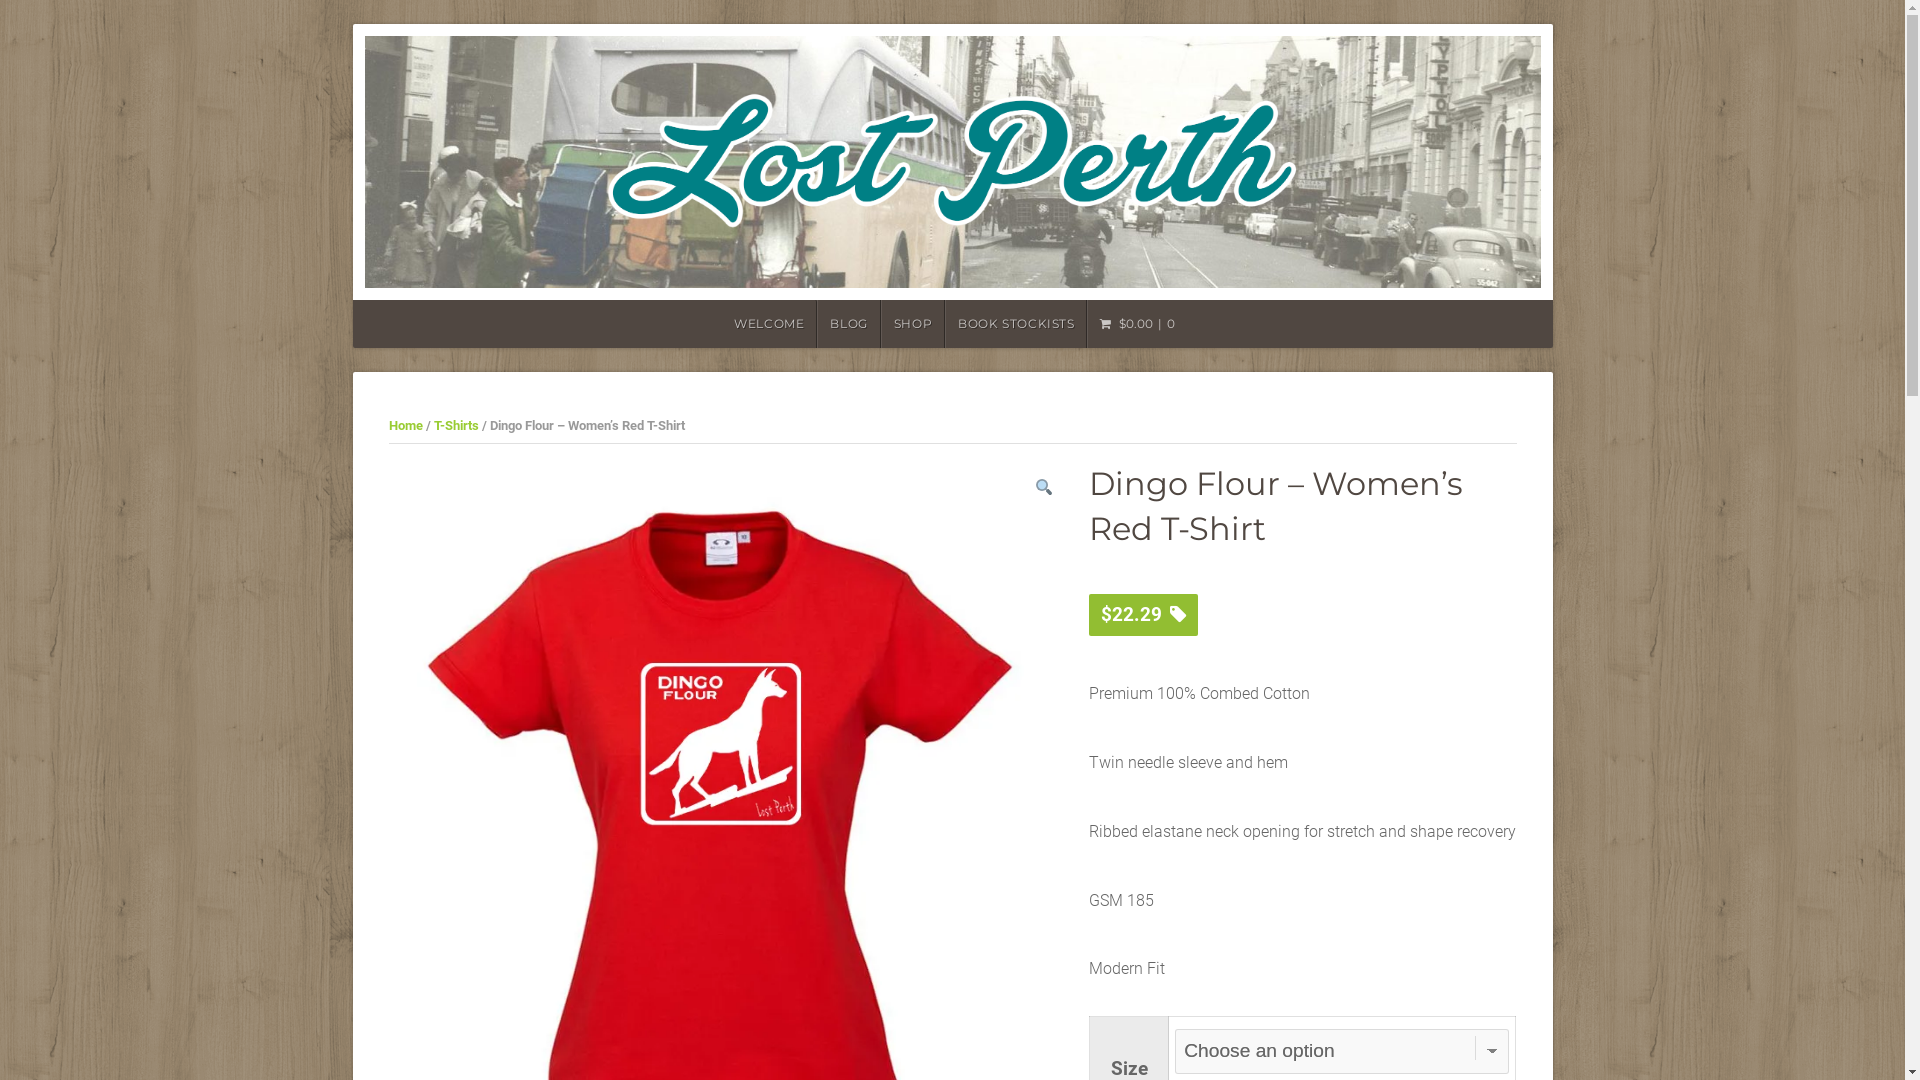 Image resolution: width=1920 pixels, height=1080 pixels. I want to click on T-Shirts, so click(456, 426).